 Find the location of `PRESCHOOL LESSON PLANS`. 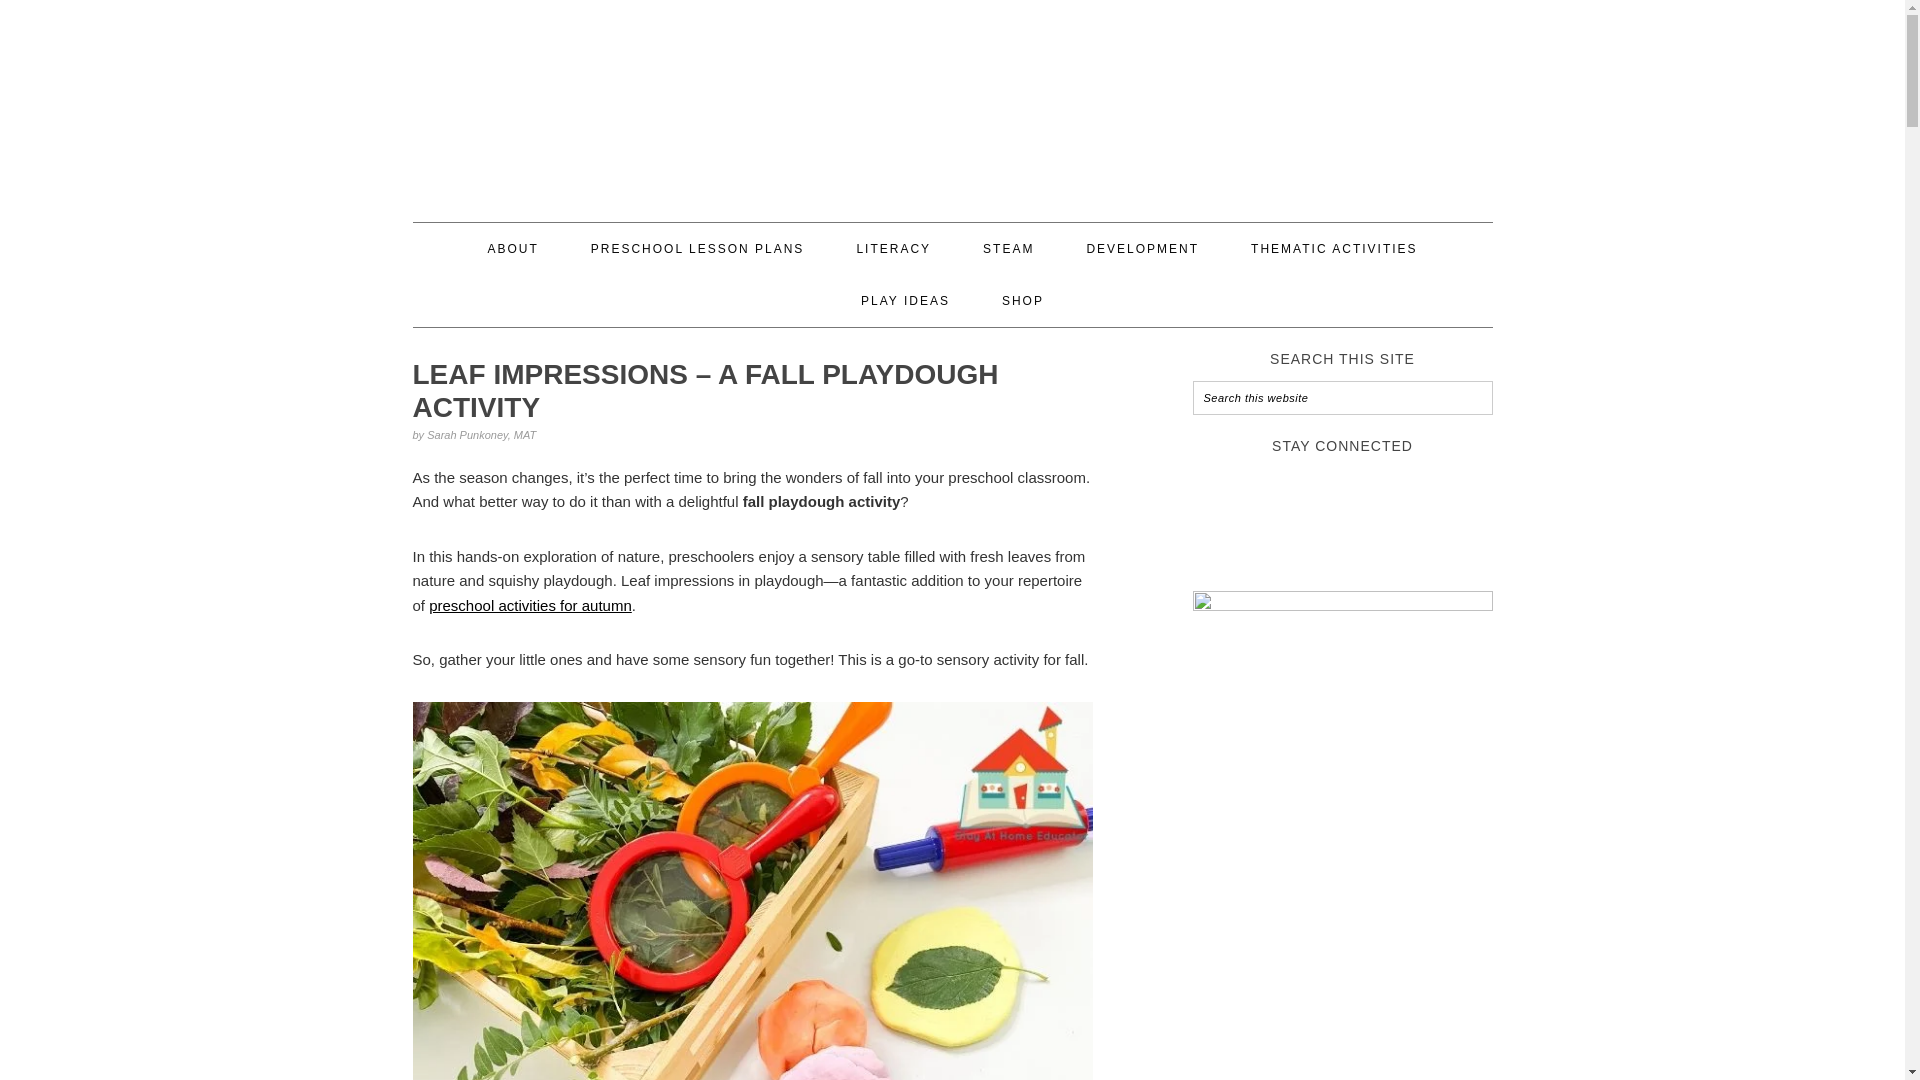

PRESCHOOL LESSON PLANS is located at coordinates (698, 248).